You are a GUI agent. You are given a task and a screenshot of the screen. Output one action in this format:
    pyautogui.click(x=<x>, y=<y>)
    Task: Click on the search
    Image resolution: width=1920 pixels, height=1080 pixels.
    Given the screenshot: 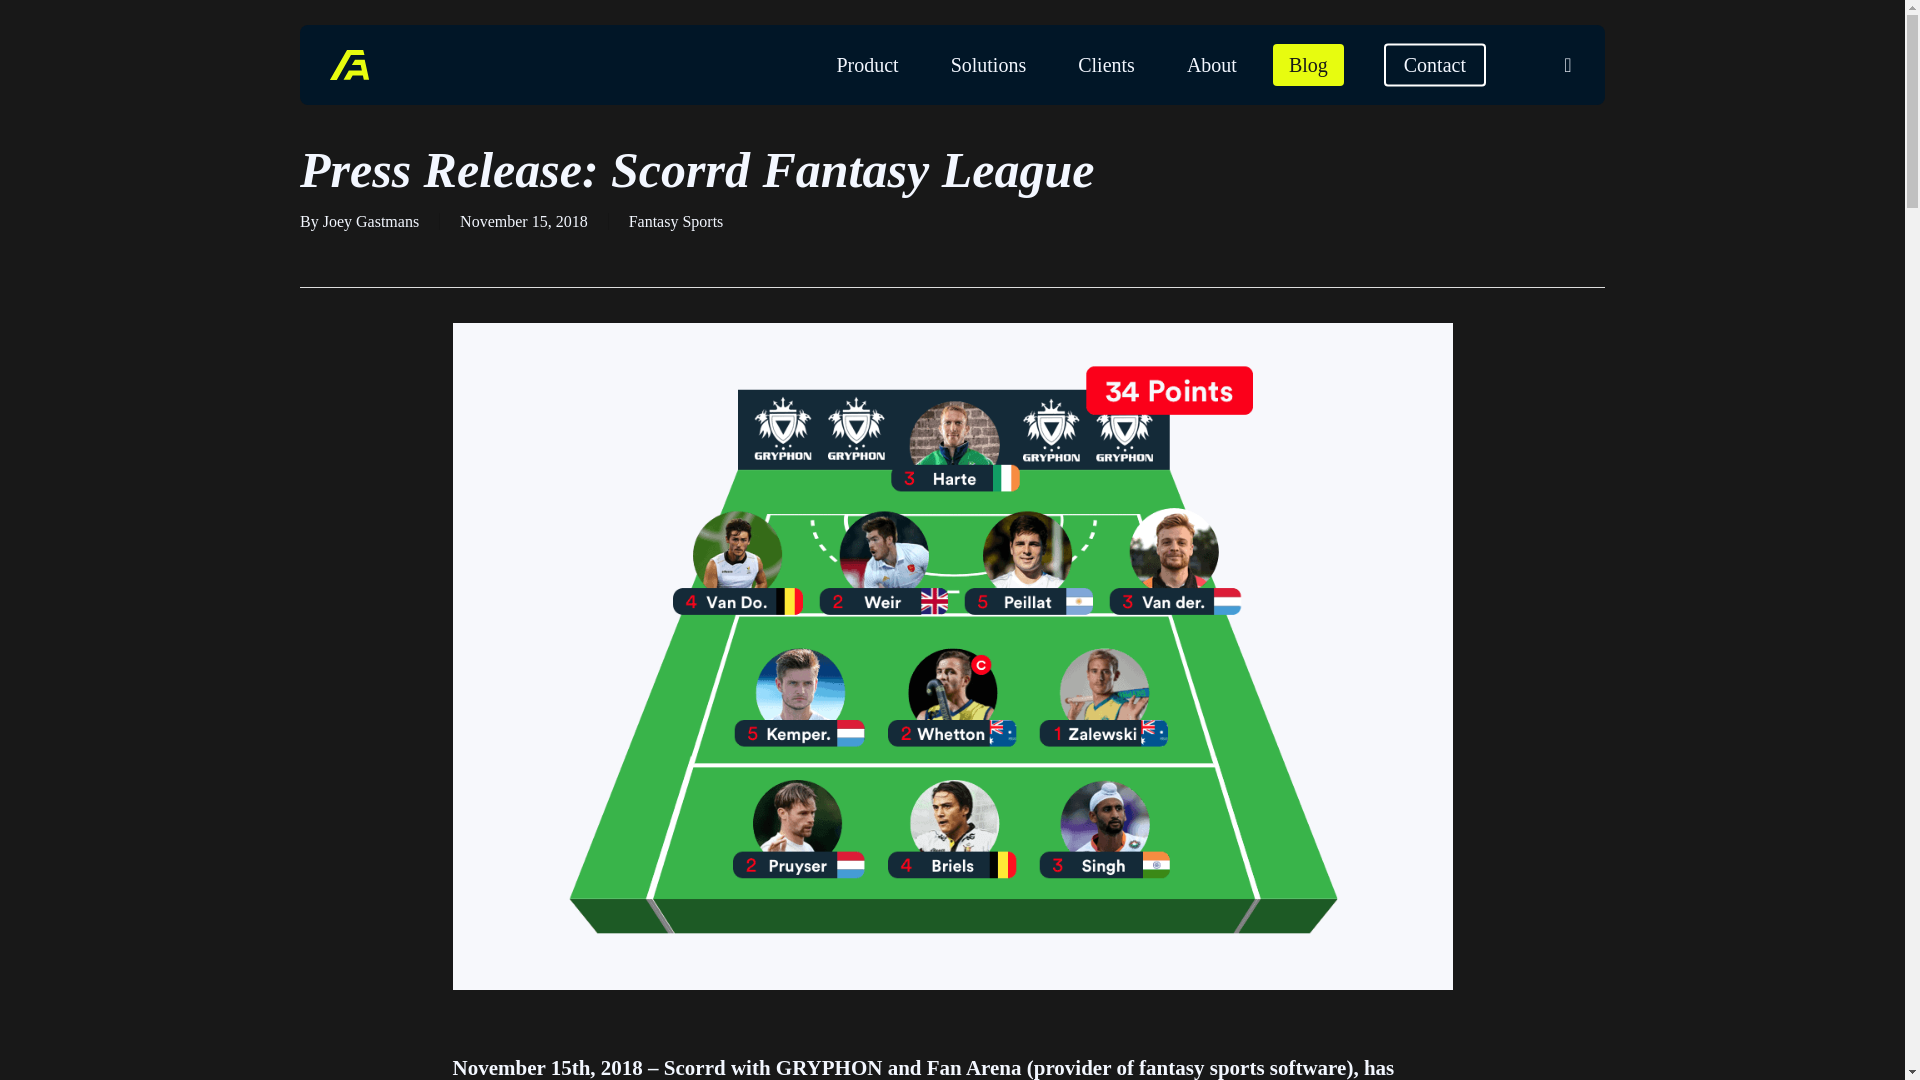 What is the action you would take?
    pyautogui.click(x=1568, y=64)
    